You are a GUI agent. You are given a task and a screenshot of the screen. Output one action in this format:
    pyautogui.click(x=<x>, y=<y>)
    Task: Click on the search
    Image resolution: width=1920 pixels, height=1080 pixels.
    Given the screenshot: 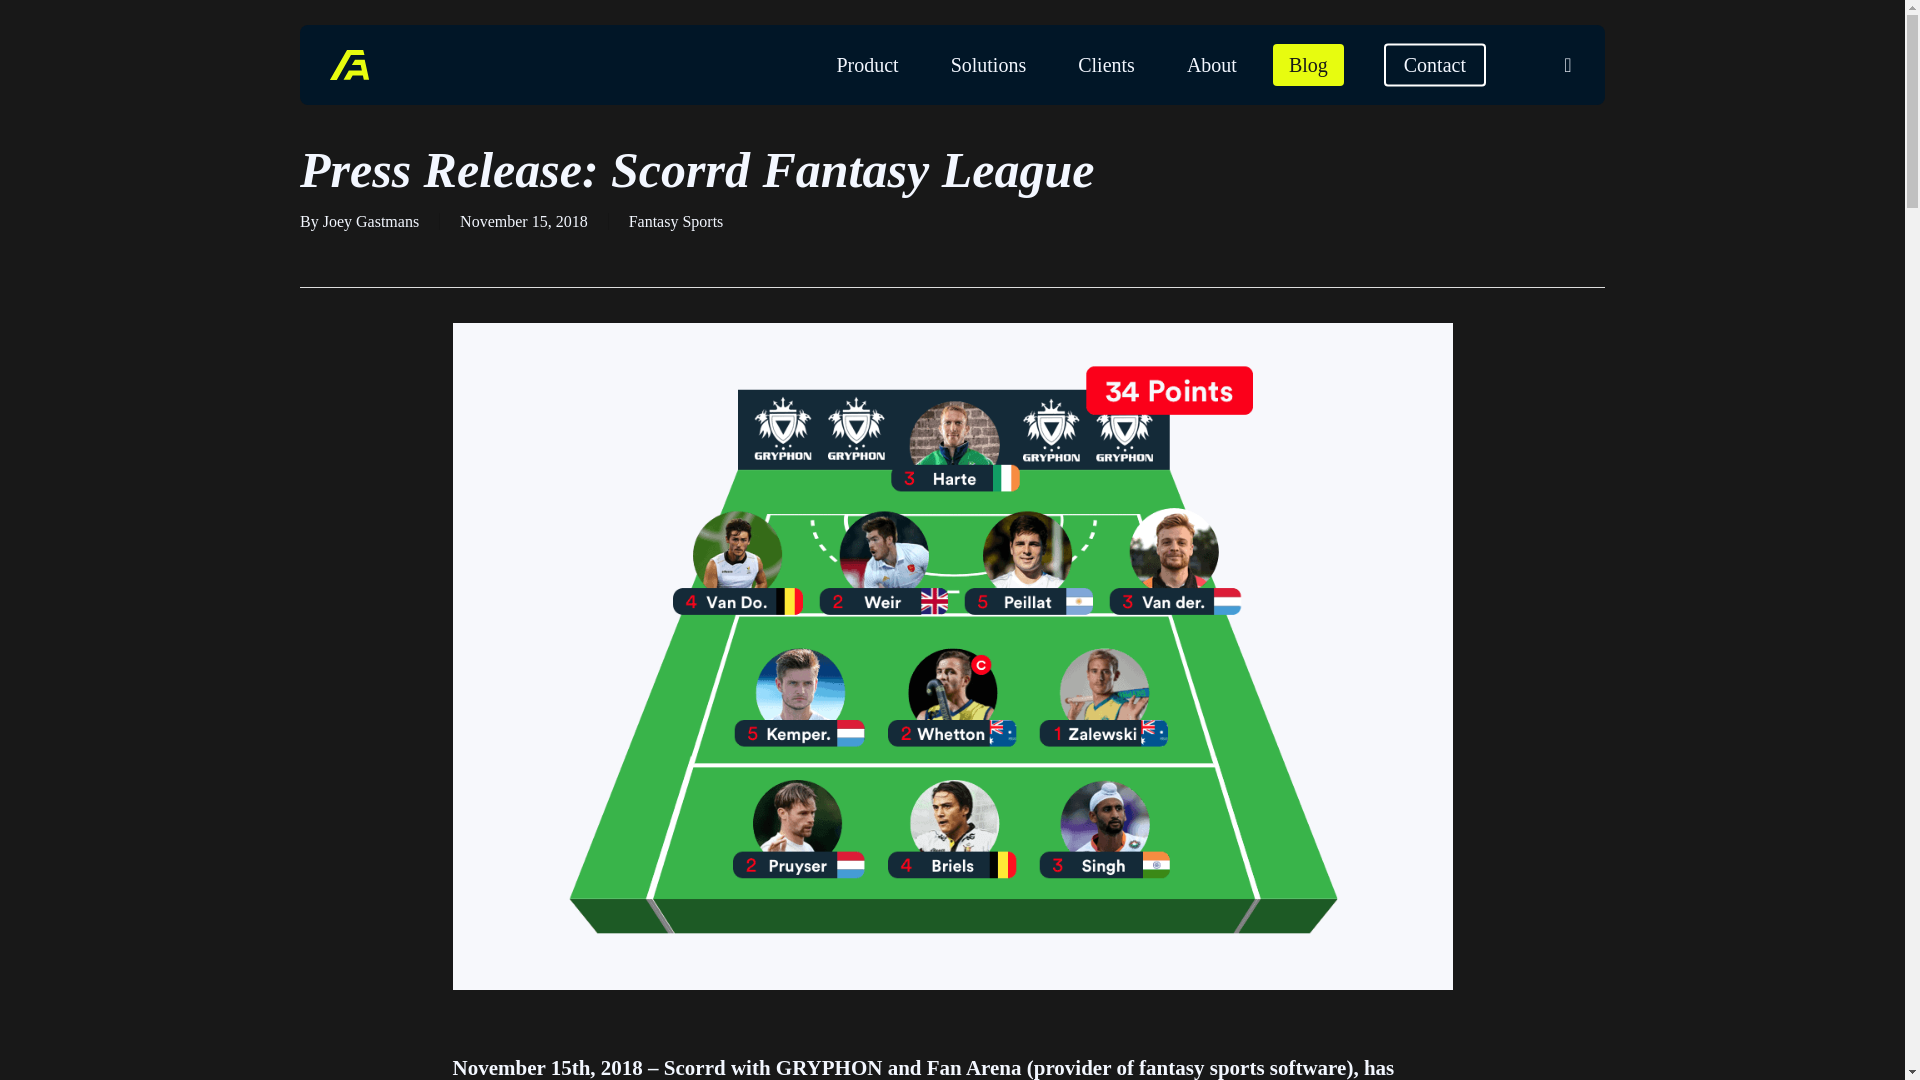 What is the action you would take?
    pyautogui.click(x=1568, y=64)
    